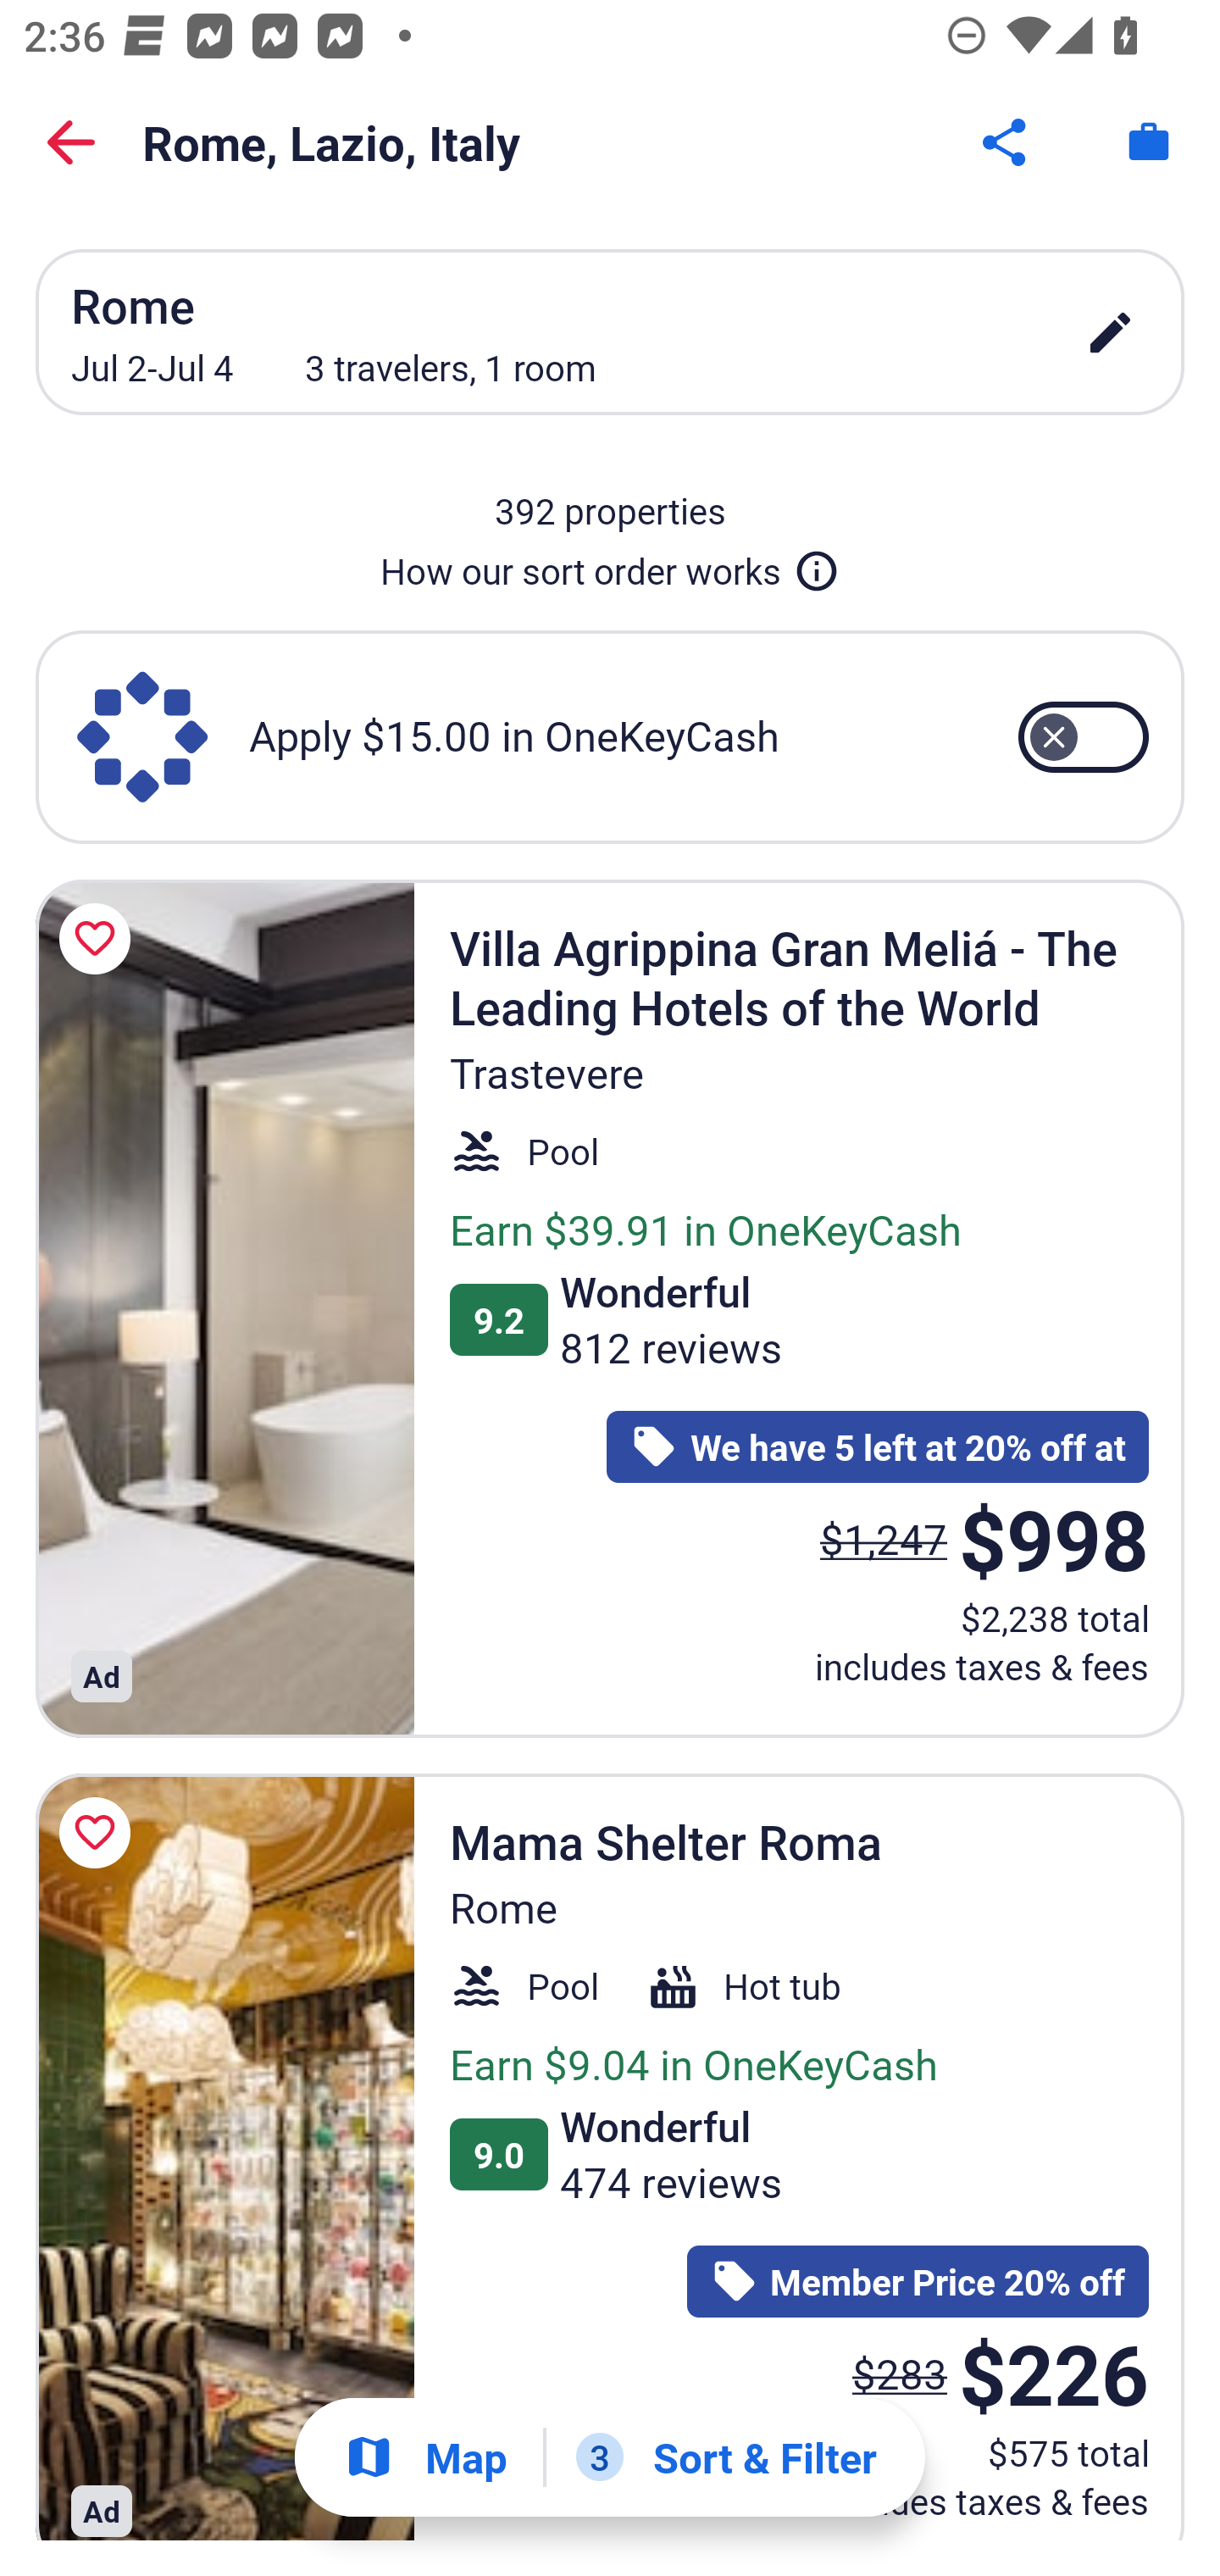 This screenshot has height=2576, width=1220. What do you see at coordinates (425, 2457) in the screenshot?
I see `Show map Map Show map Button` at bounding box center [425, 2457].